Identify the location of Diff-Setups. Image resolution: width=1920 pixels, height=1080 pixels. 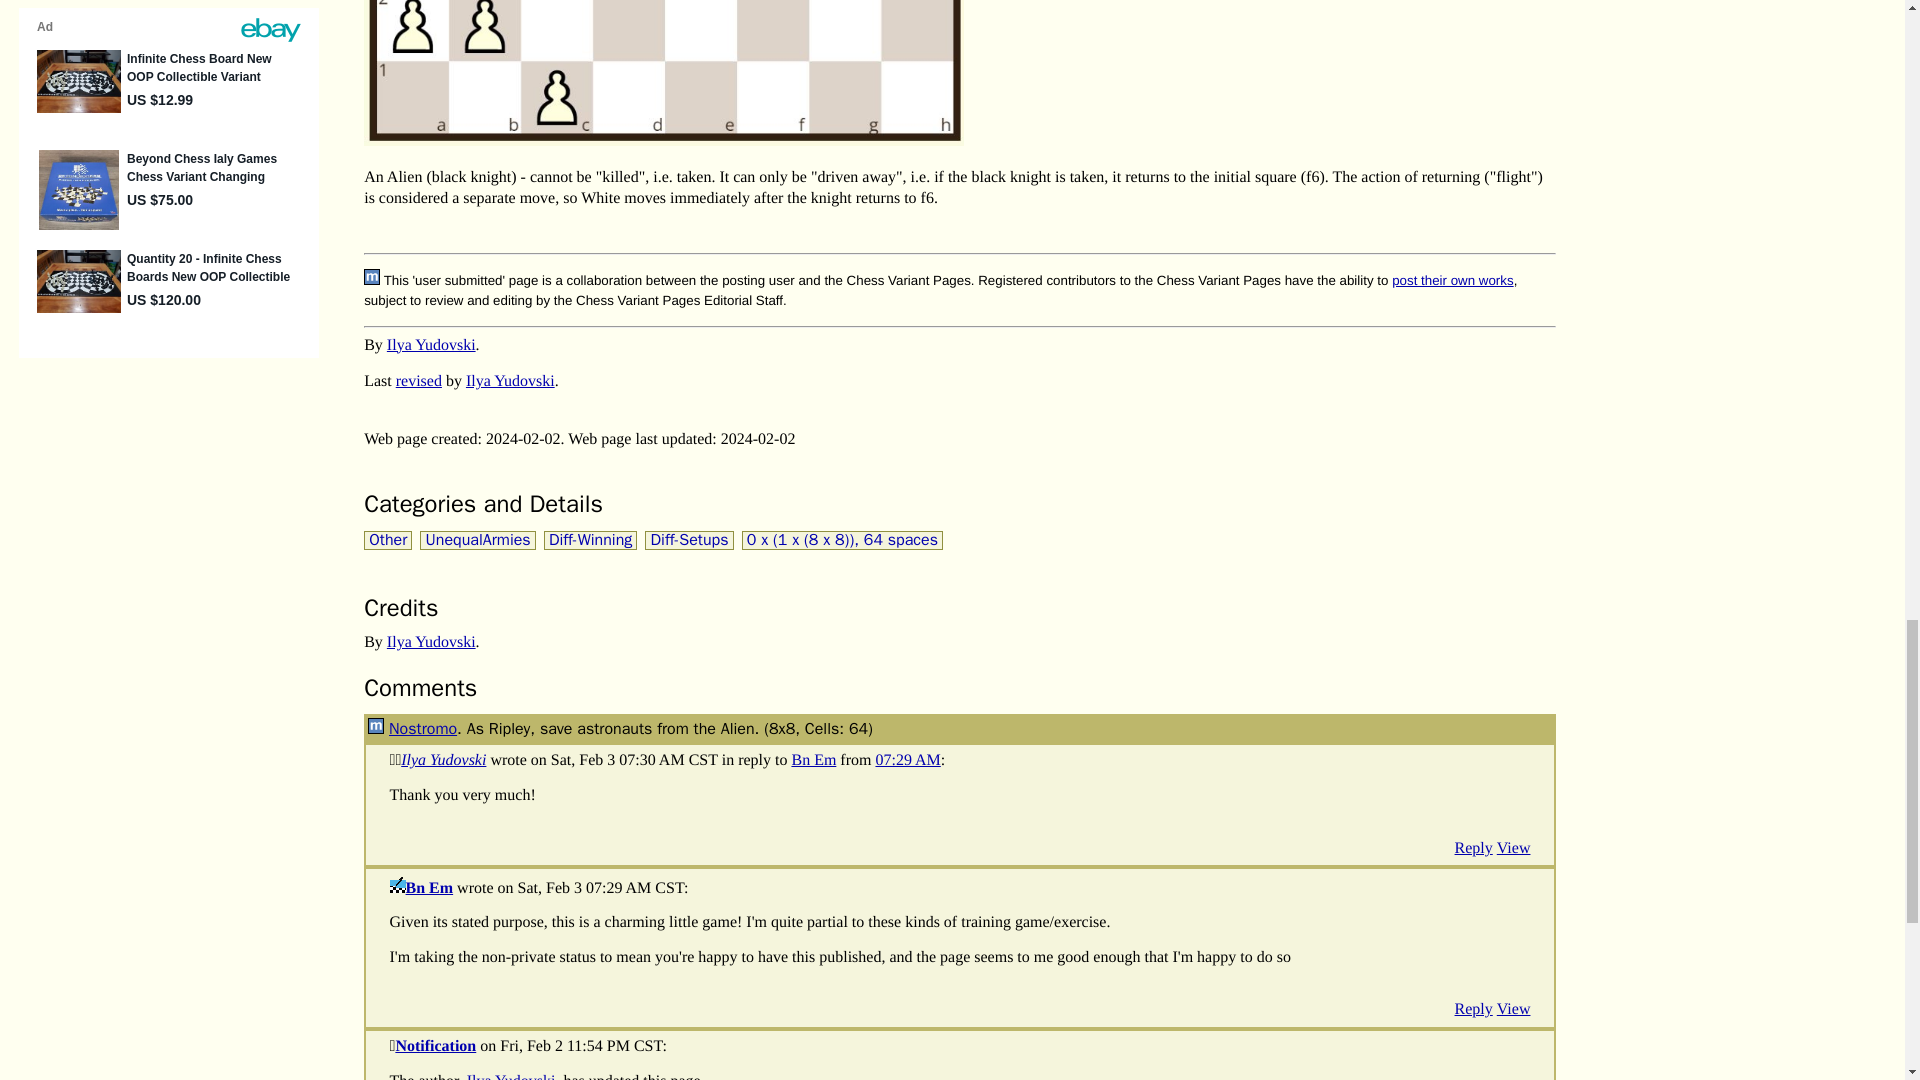
(689, 540).